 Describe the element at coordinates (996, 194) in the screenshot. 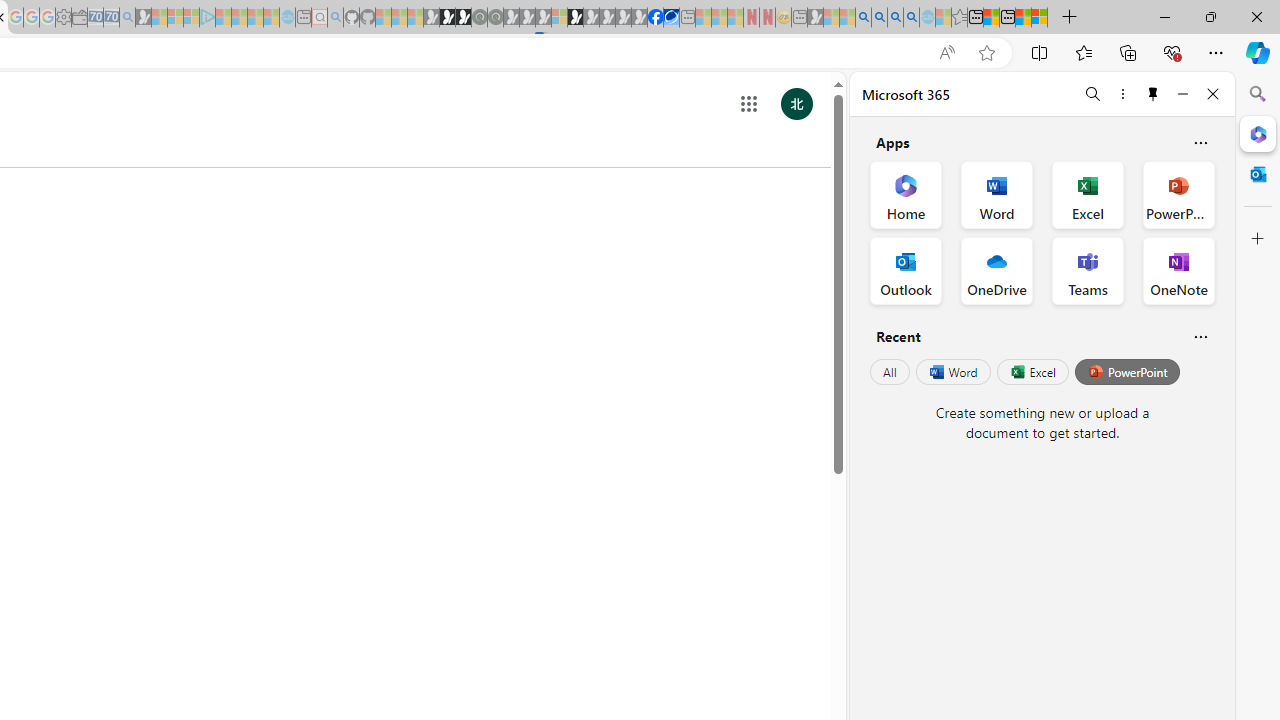

I see `Word Office App` at that location.